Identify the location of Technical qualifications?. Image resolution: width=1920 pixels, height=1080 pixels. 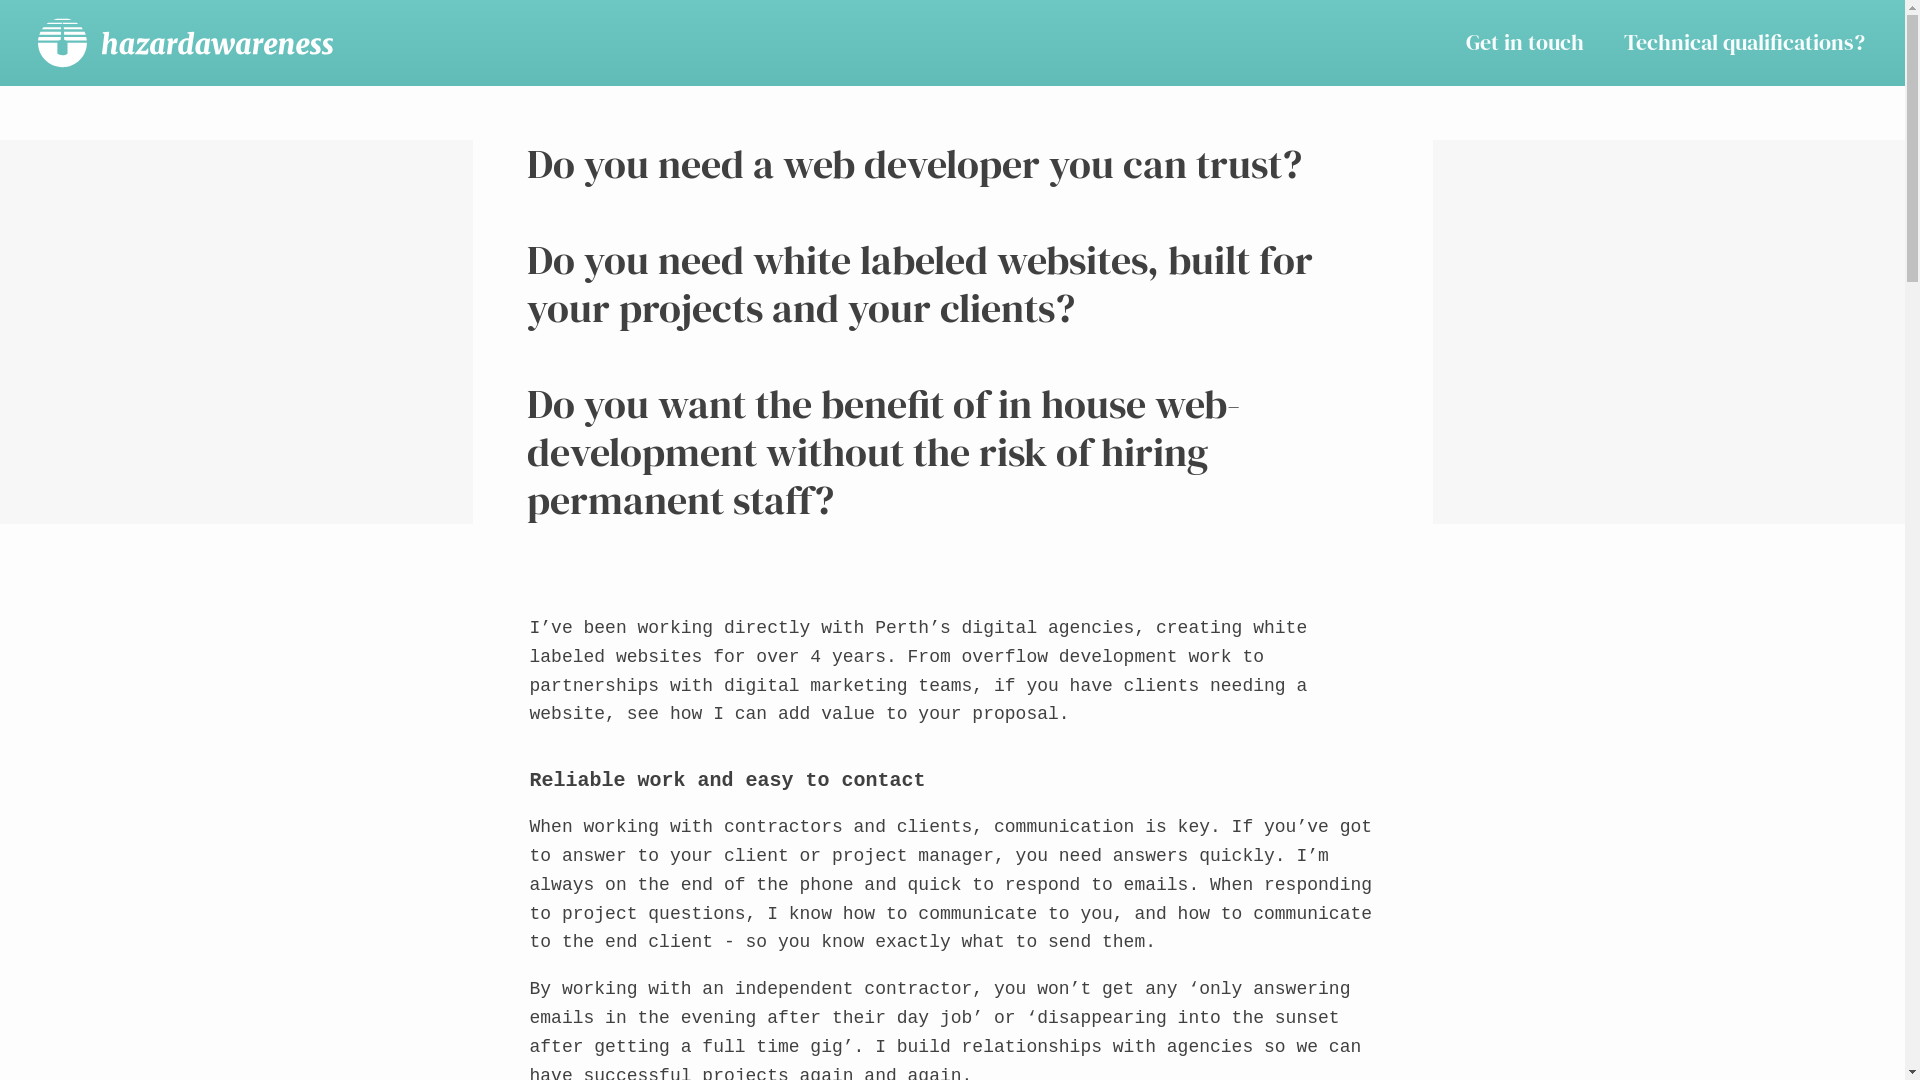
(1744, 42).